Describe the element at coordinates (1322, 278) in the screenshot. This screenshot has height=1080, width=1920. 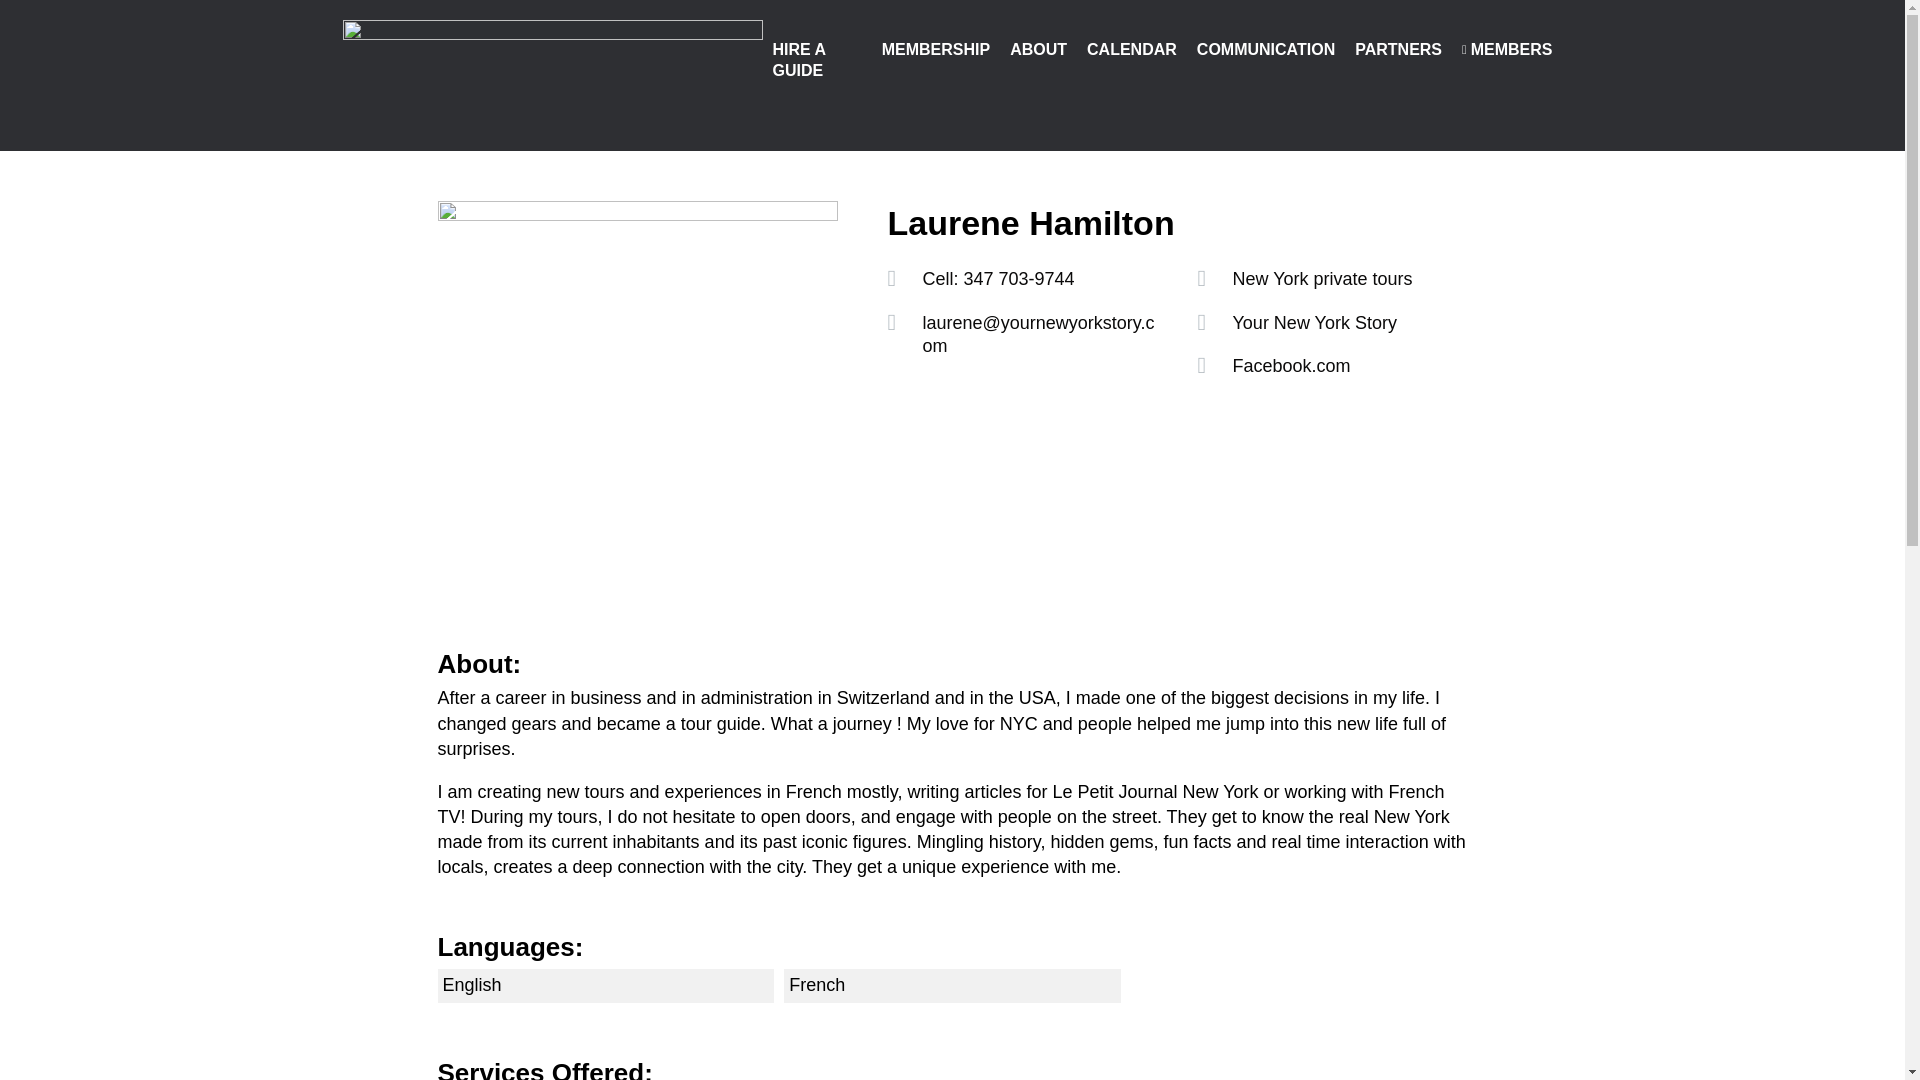
I see `New York private tours` at that location.